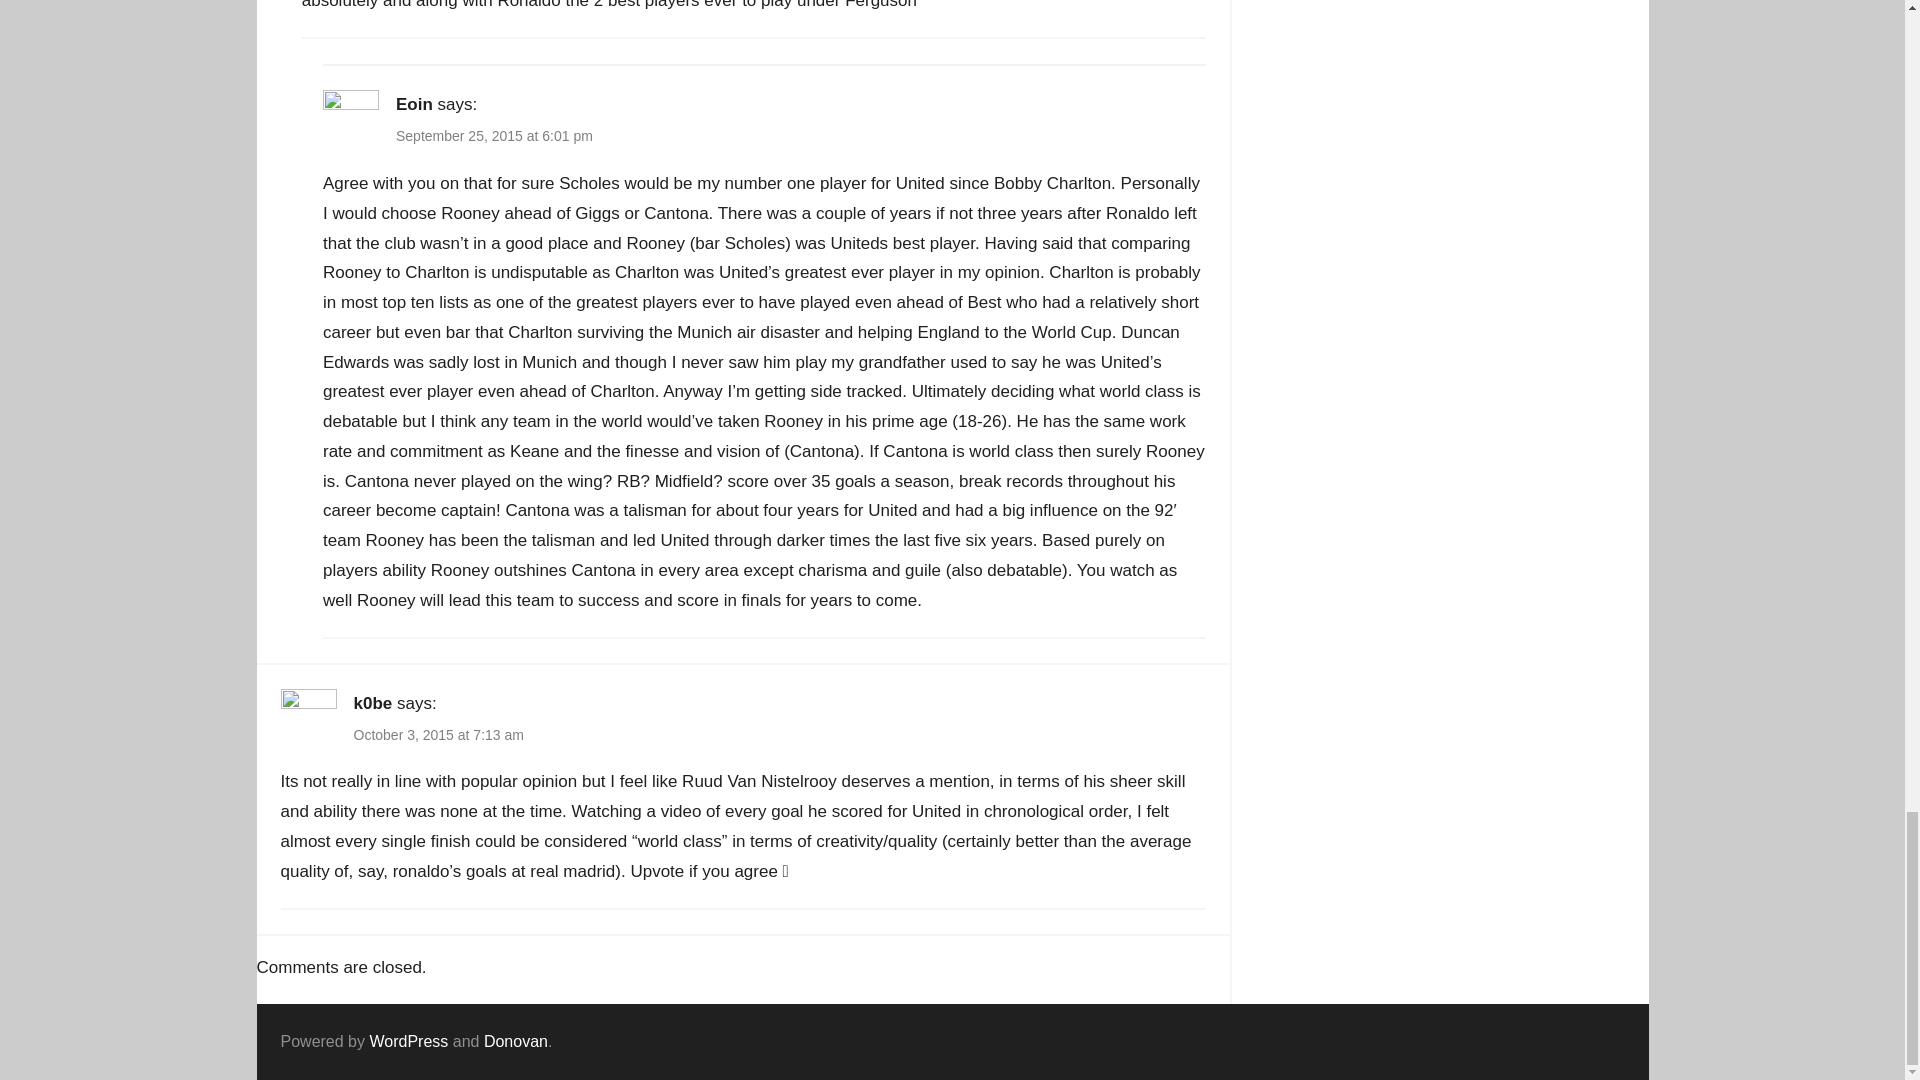 Image resolution: width=1920 pixels, height=1080 pixels. I want to click on September 25, 2015 at 6:01 pm, so click(494, 136).